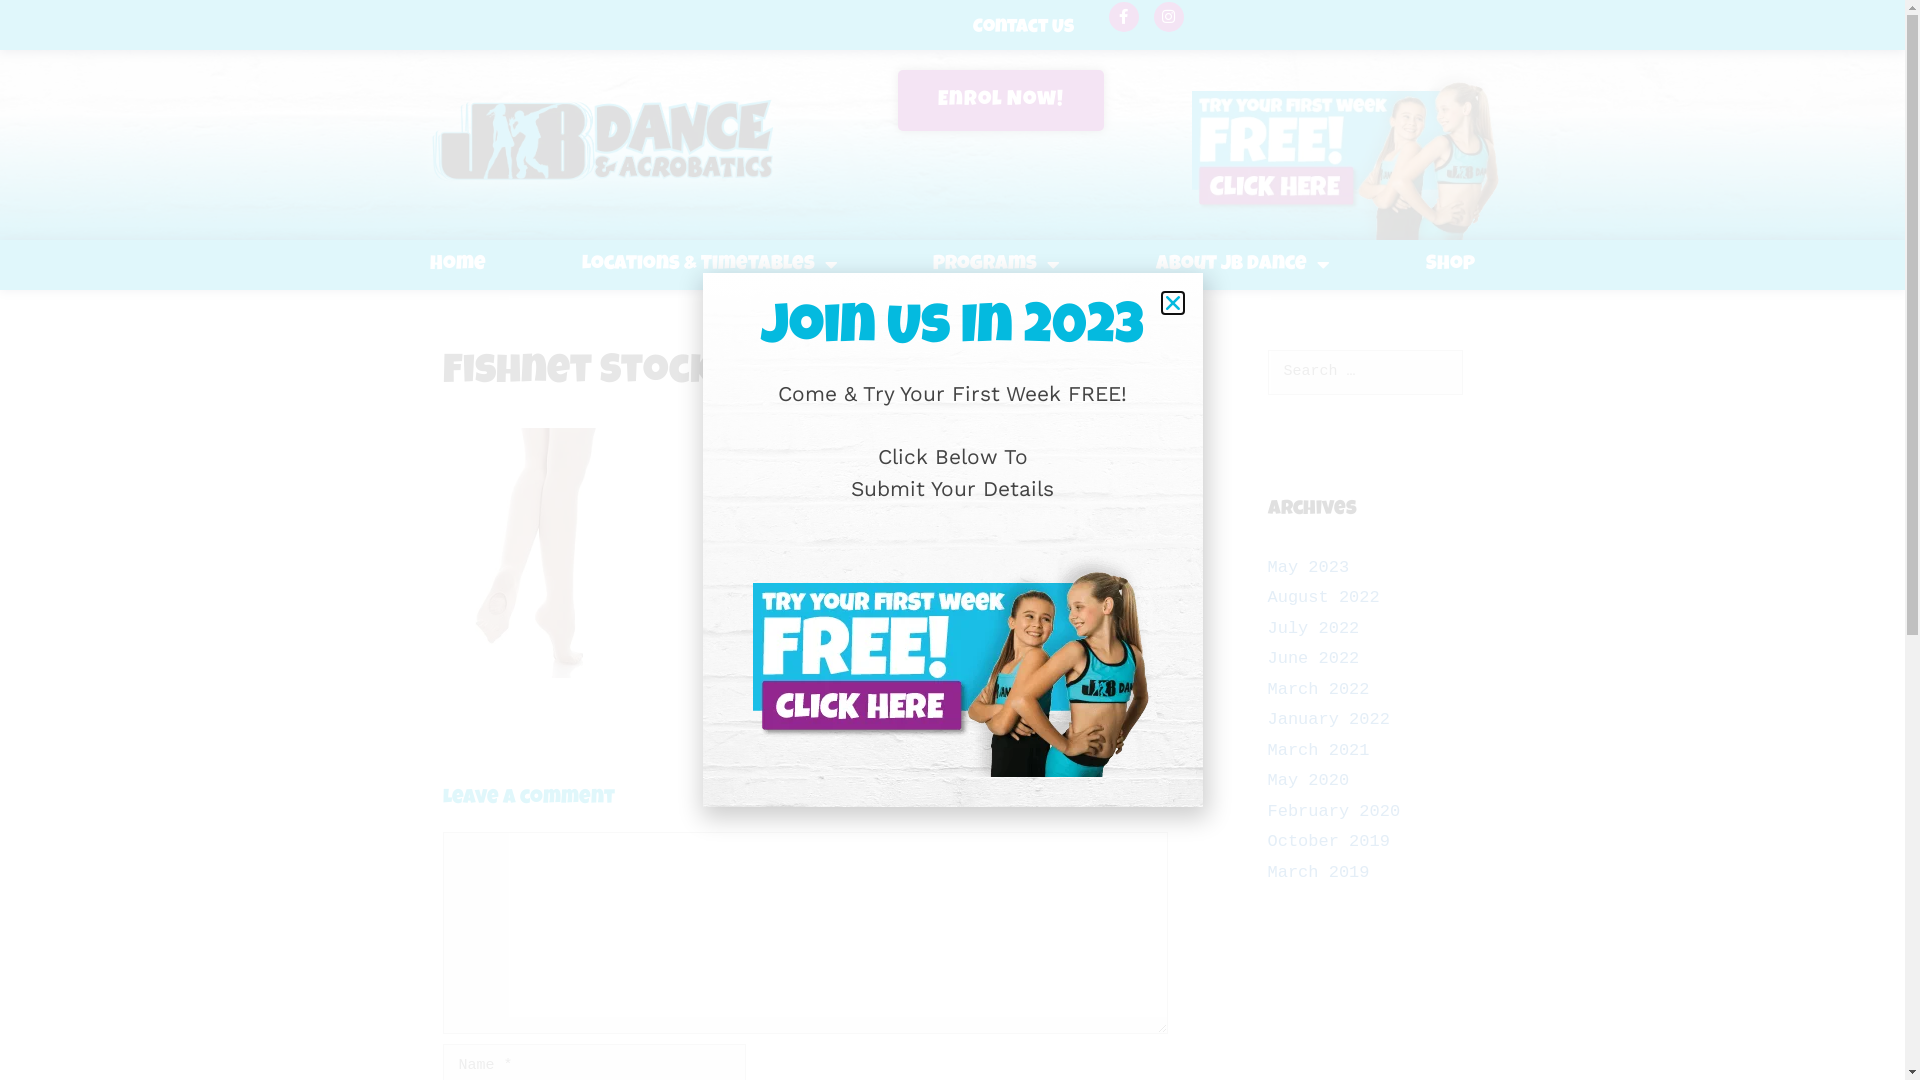 Image resolution: width=1920 pixels, height=1080 pixels. Describe the element at coordinates (1319, 690) in the screenshot. I see `March 2022` at that location.